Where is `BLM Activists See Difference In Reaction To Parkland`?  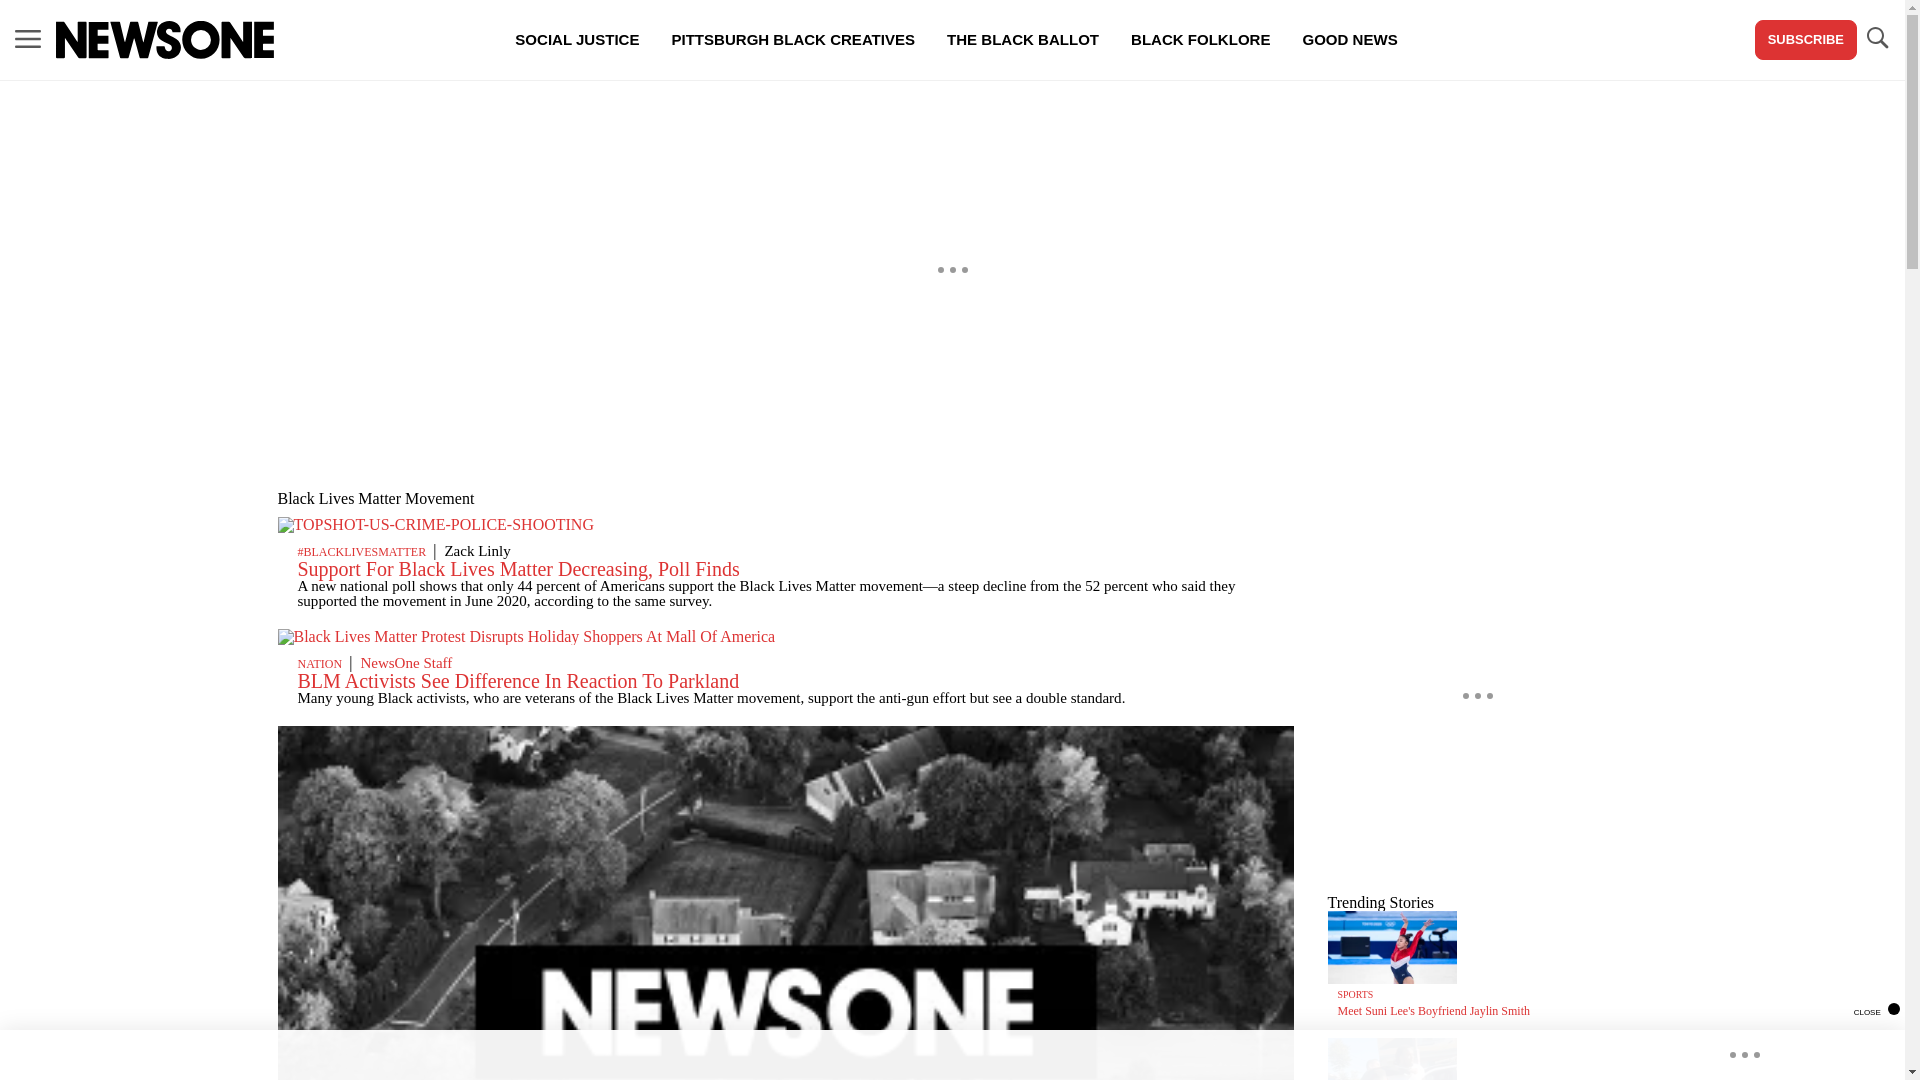 BLM Activists See Difference In Reaction To Parkland is located at coordinates (518, 680).